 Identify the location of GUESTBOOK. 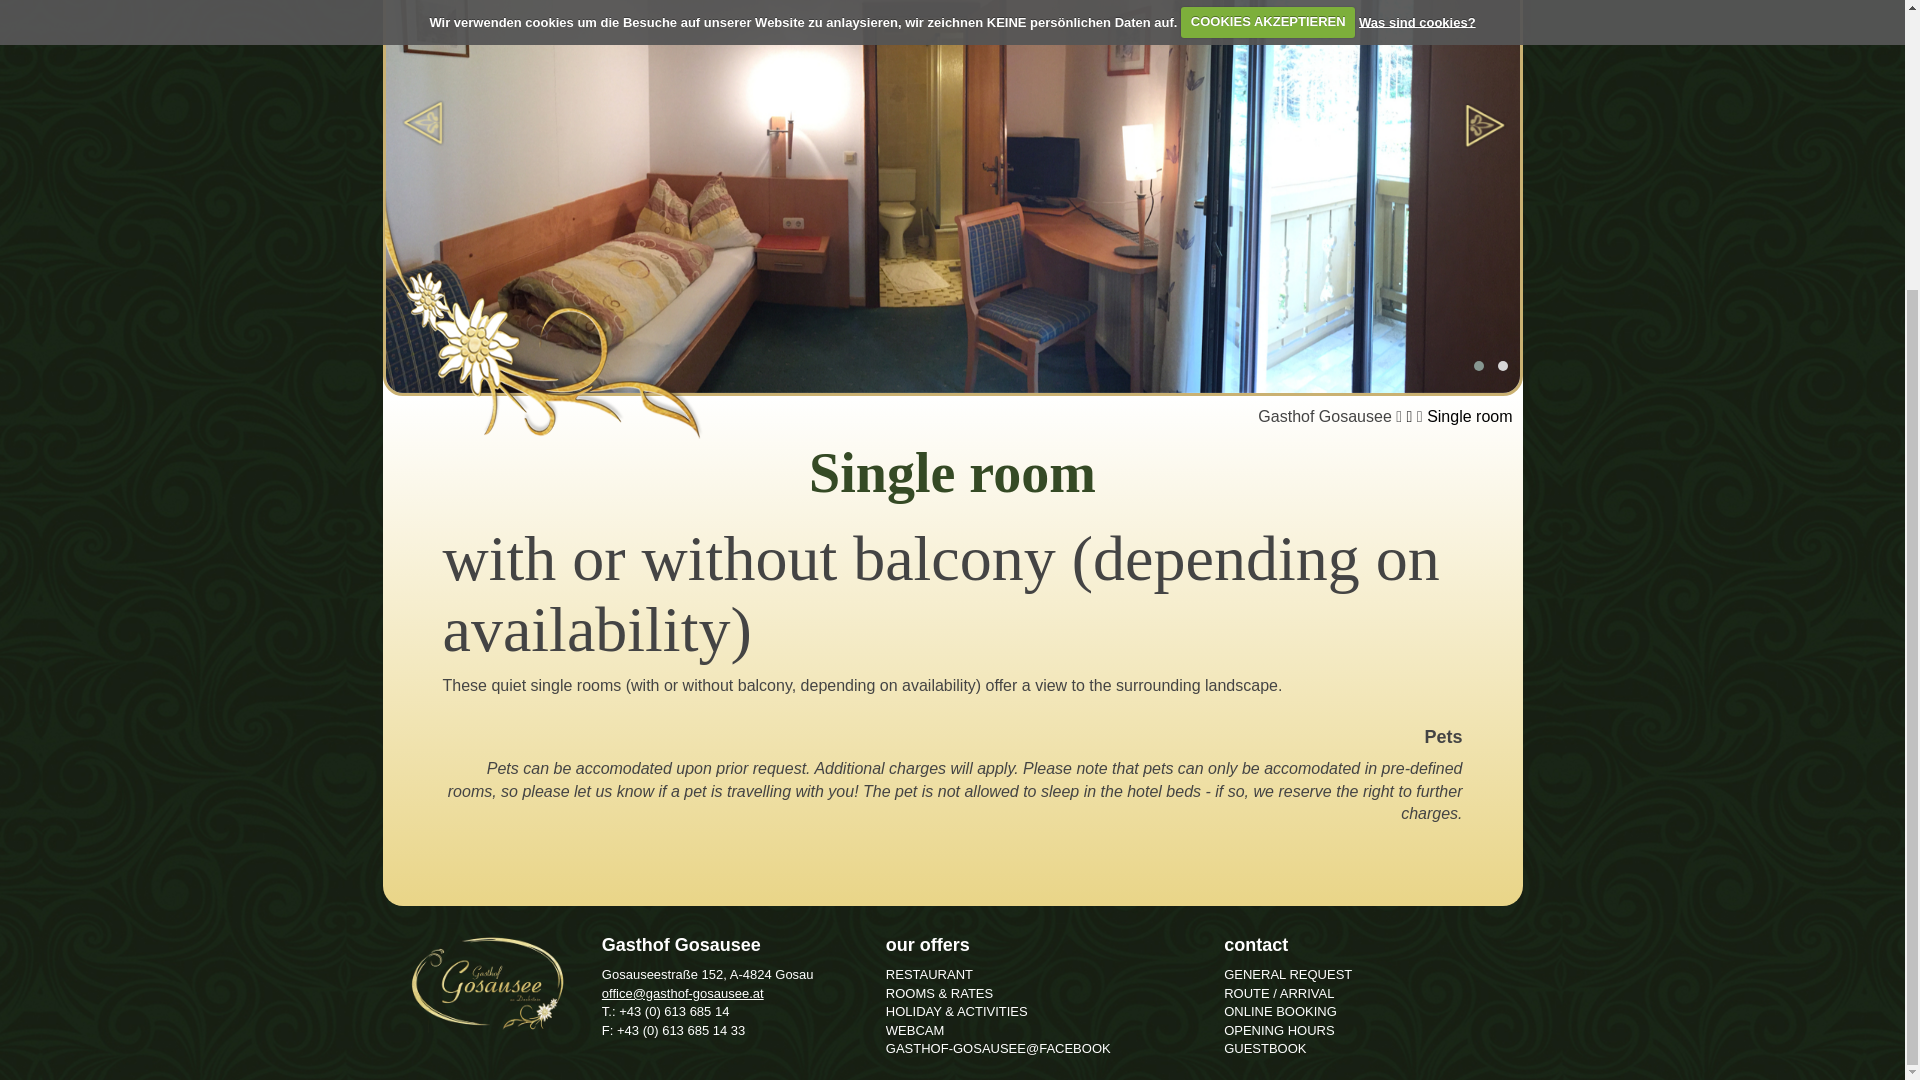
(1264, 1048).